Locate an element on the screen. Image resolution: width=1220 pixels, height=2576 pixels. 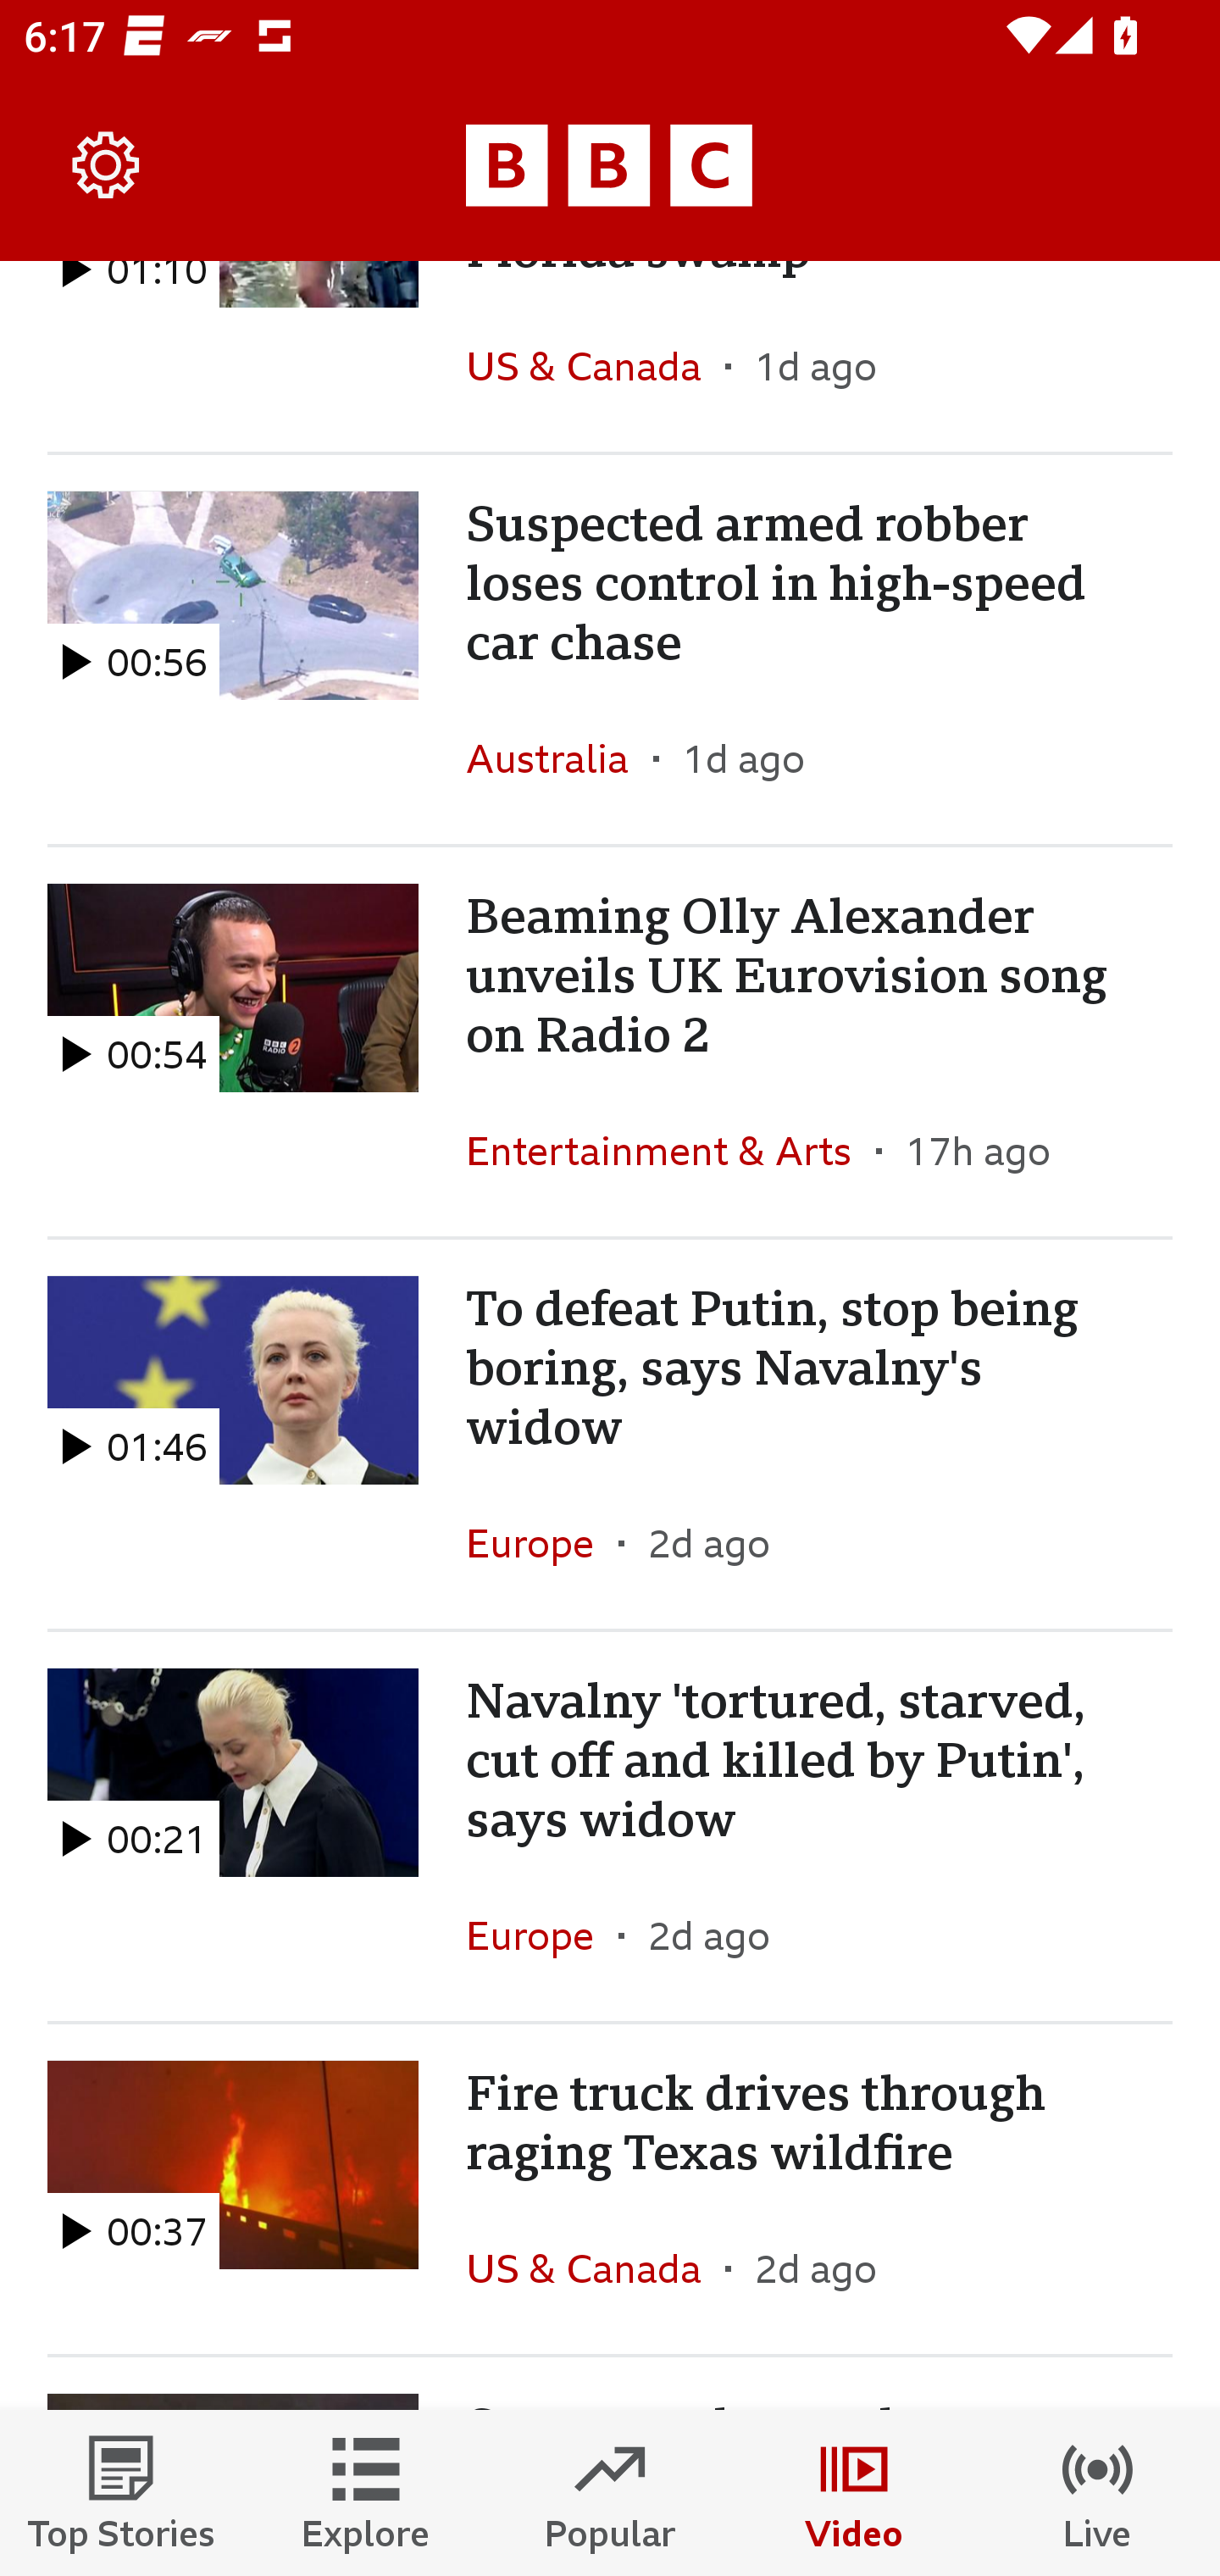
Settings is located at coordinates (107, 166).